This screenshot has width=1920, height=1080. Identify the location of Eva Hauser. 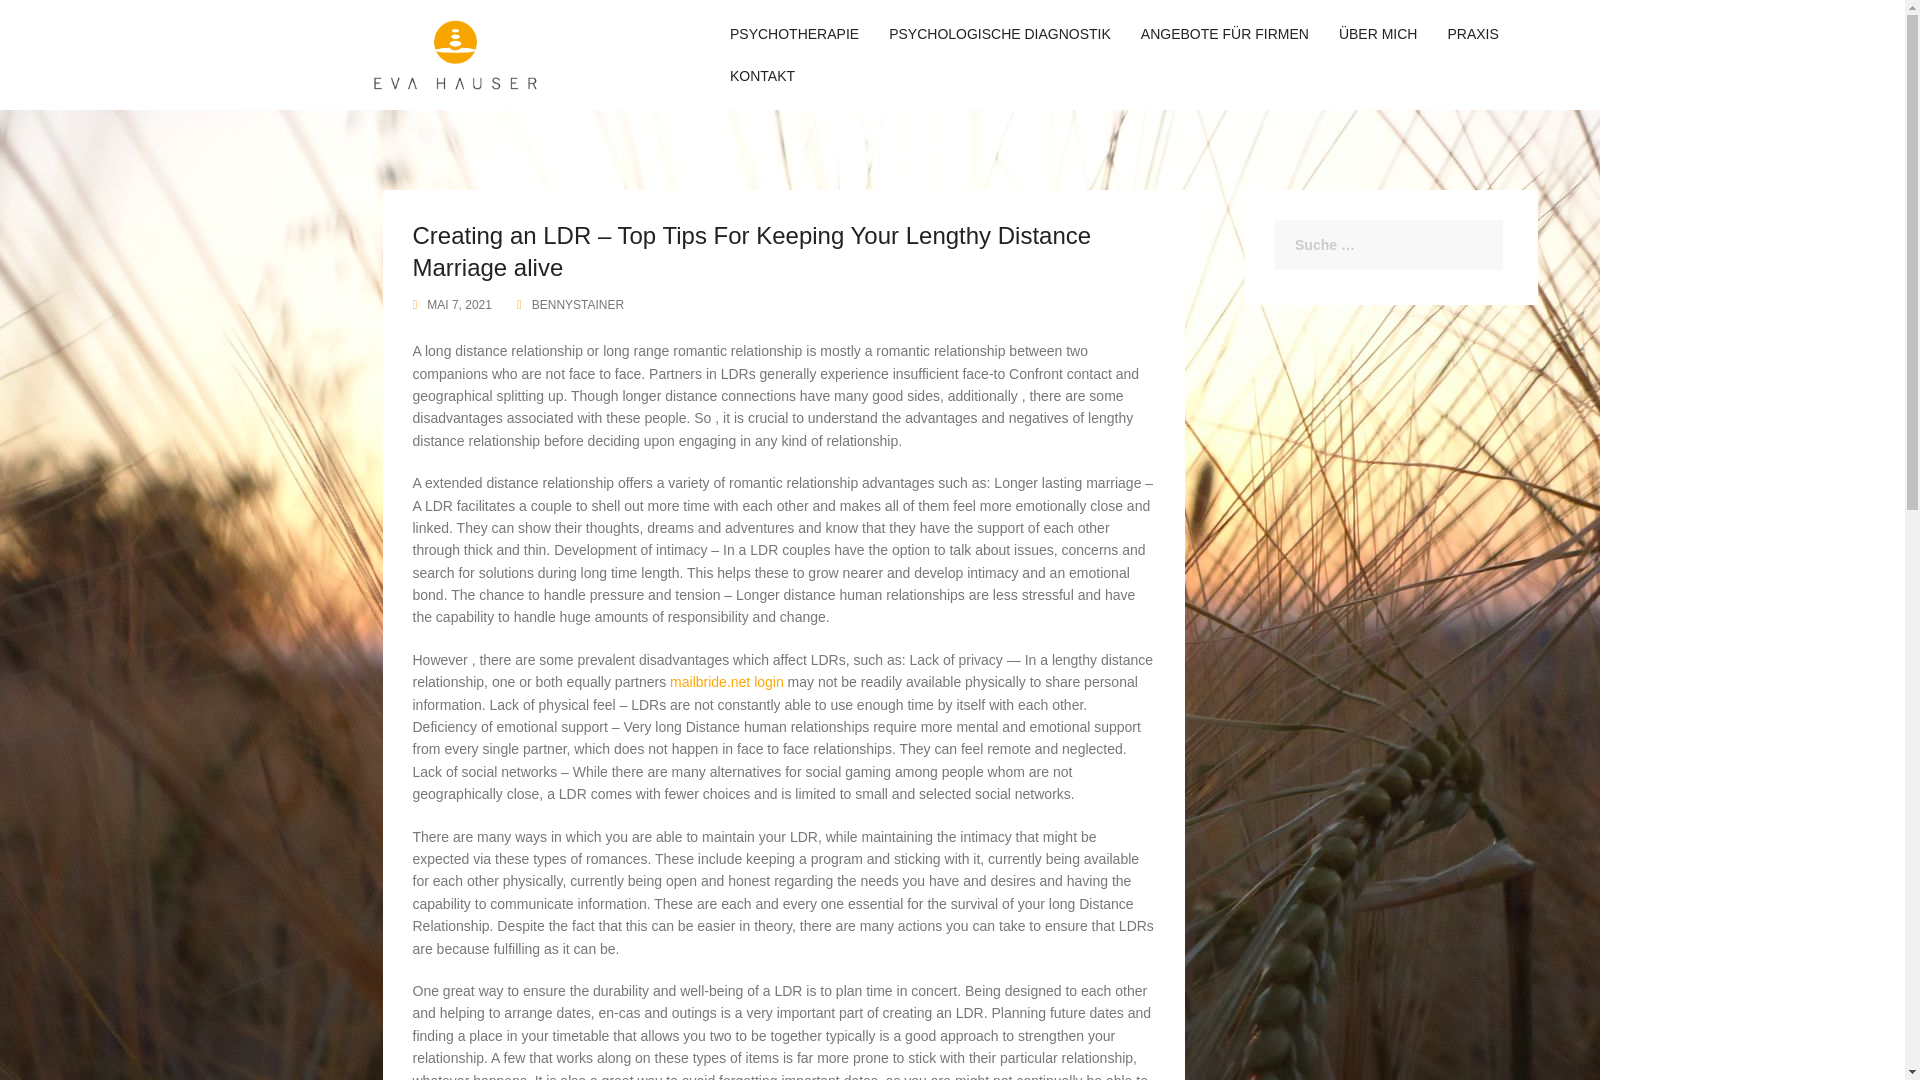
(456, 54).